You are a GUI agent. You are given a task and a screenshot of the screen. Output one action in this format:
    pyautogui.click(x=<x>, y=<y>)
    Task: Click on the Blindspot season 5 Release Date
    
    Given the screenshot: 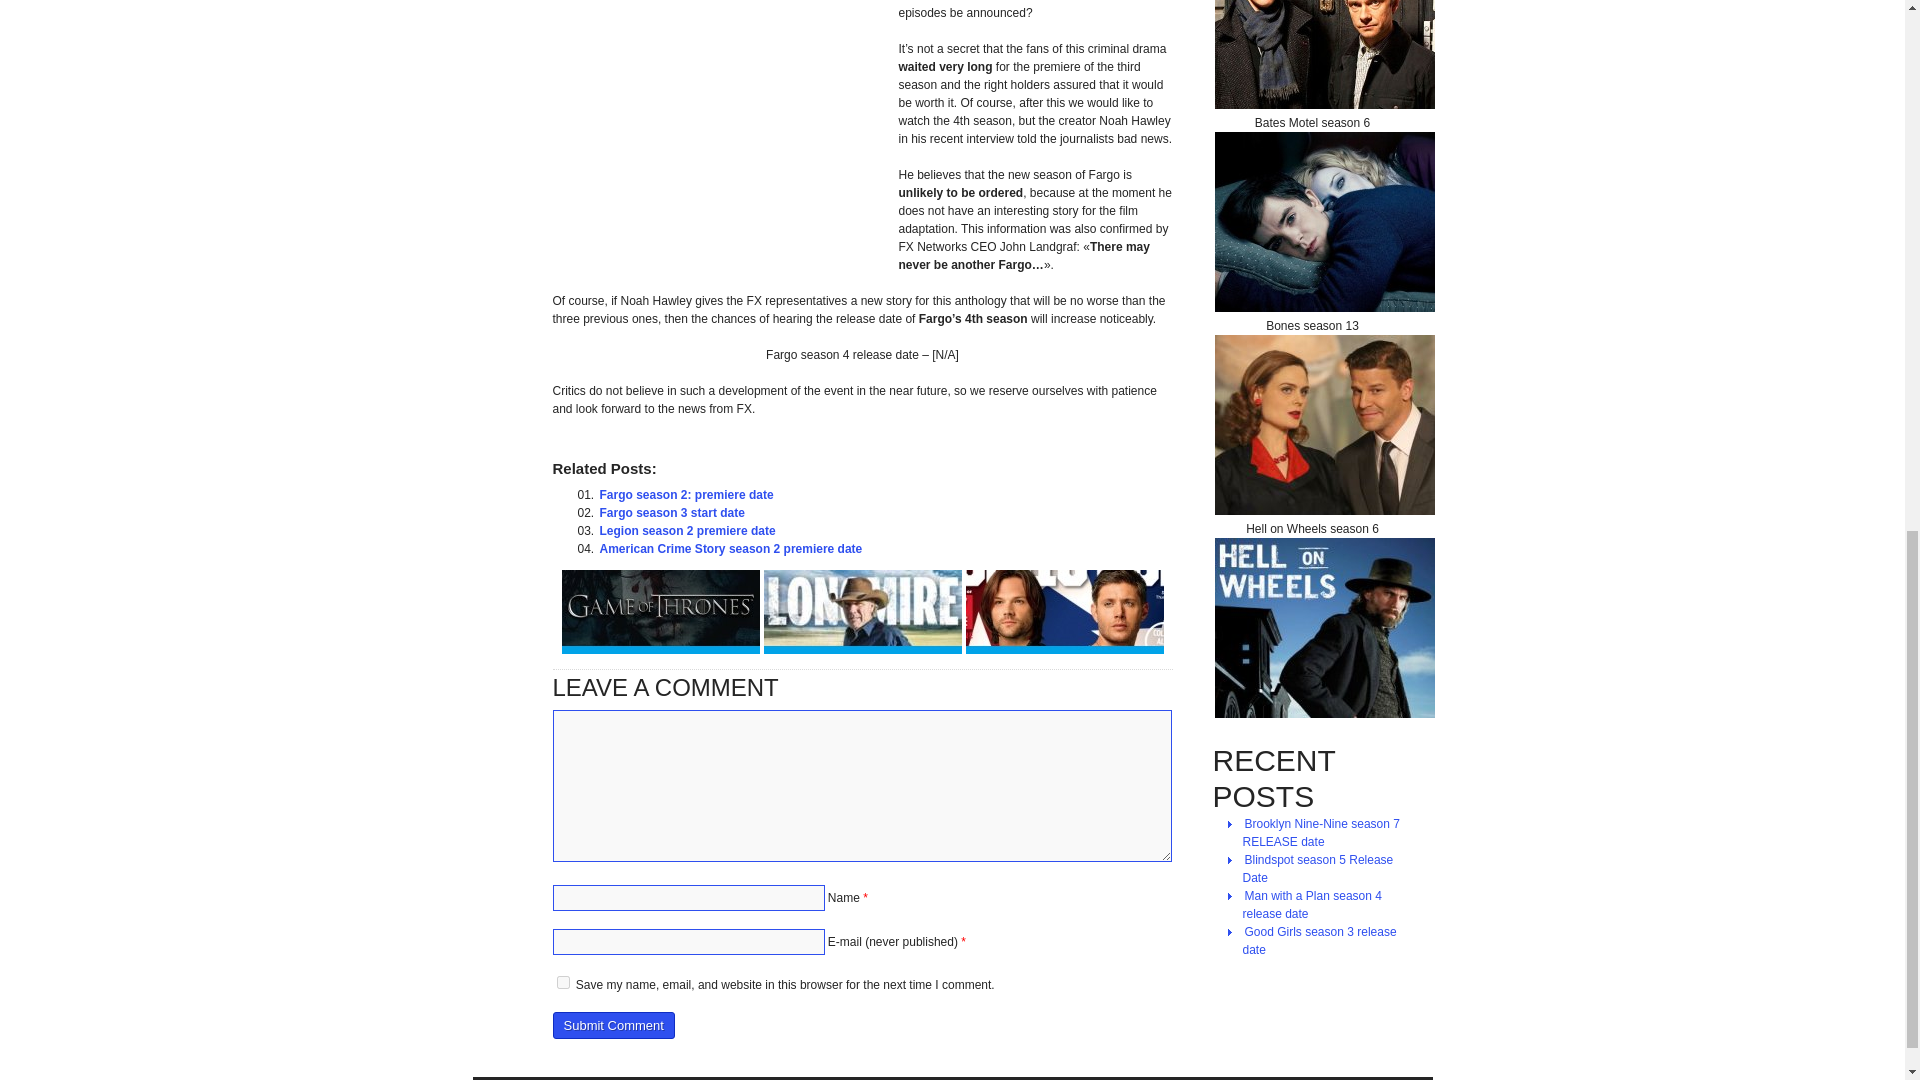 What is the action you would take?
    pyautogui.click(x=1318, y=868)
    